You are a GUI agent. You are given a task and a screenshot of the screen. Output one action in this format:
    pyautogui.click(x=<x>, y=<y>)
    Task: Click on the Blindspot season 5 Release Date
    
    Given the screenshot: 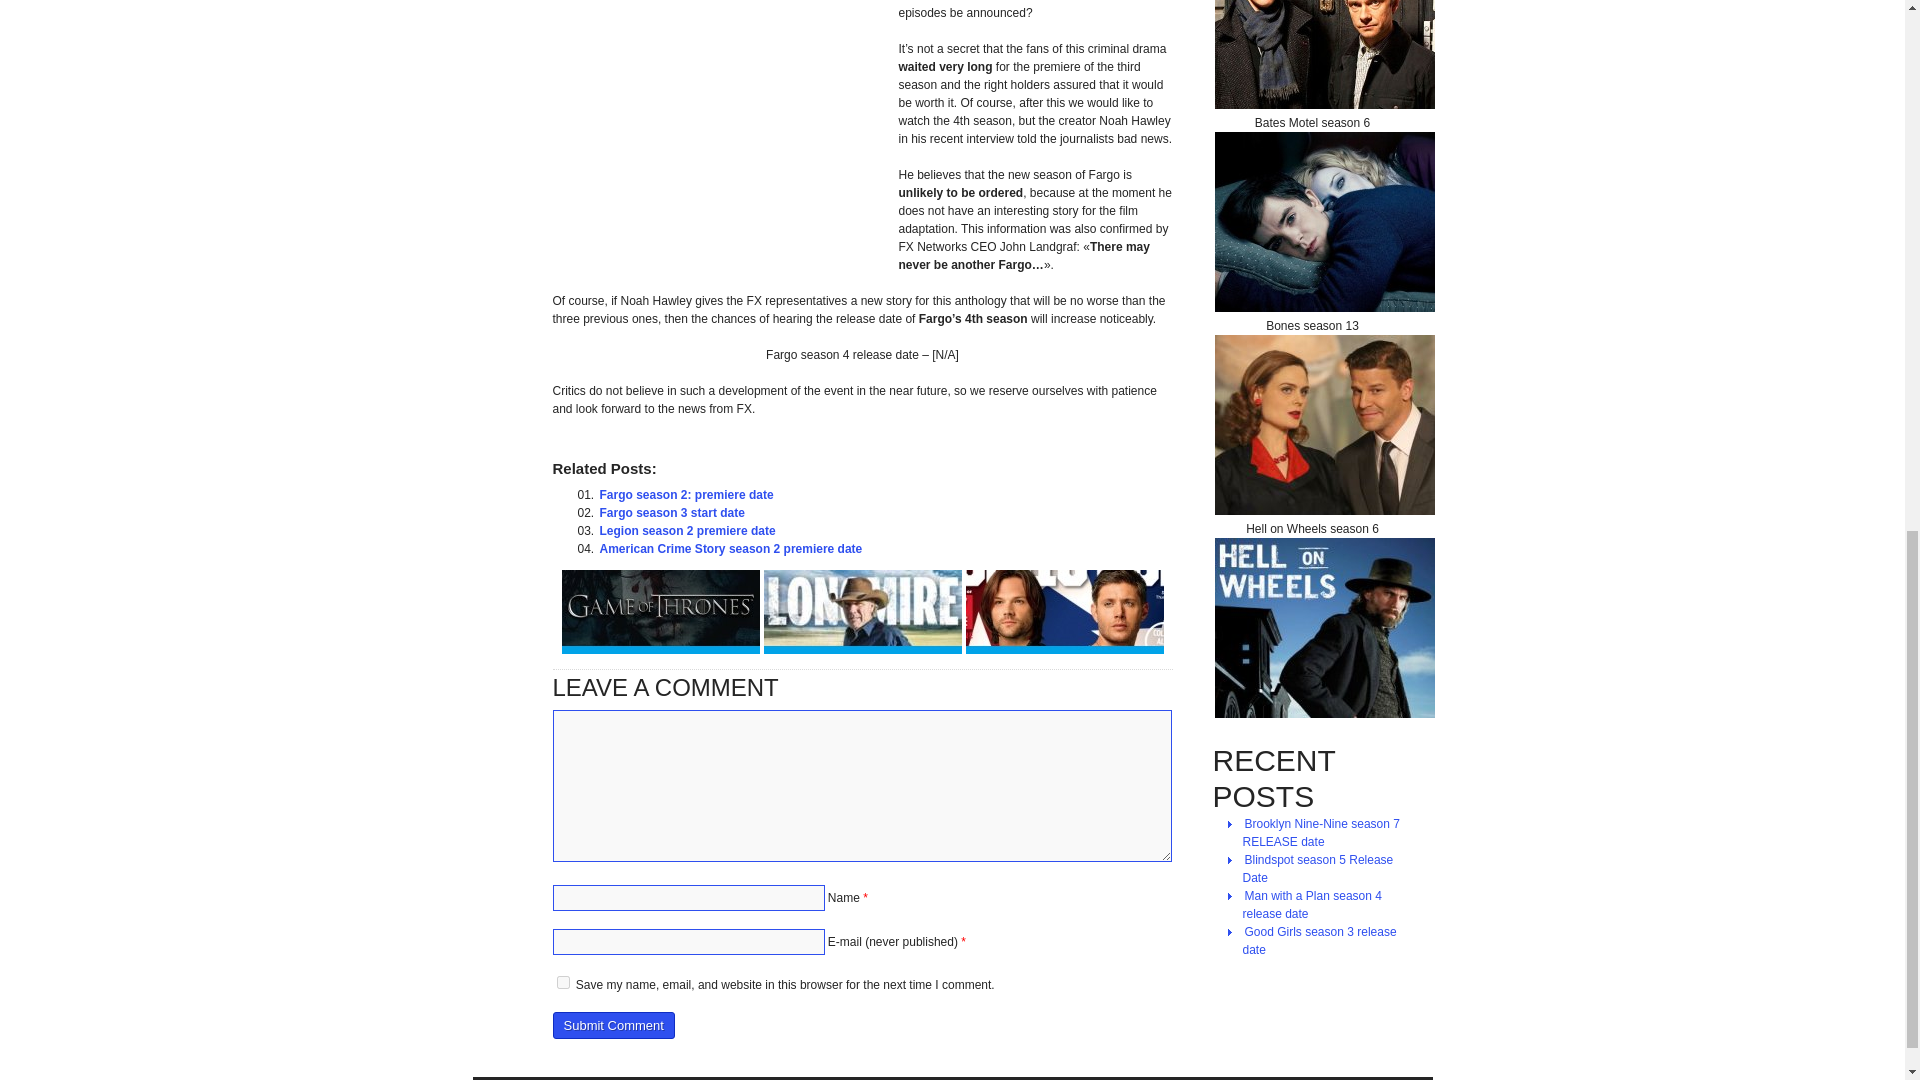 What is the action you would take?
    pyautogui.click(x=1318, y=868)
    